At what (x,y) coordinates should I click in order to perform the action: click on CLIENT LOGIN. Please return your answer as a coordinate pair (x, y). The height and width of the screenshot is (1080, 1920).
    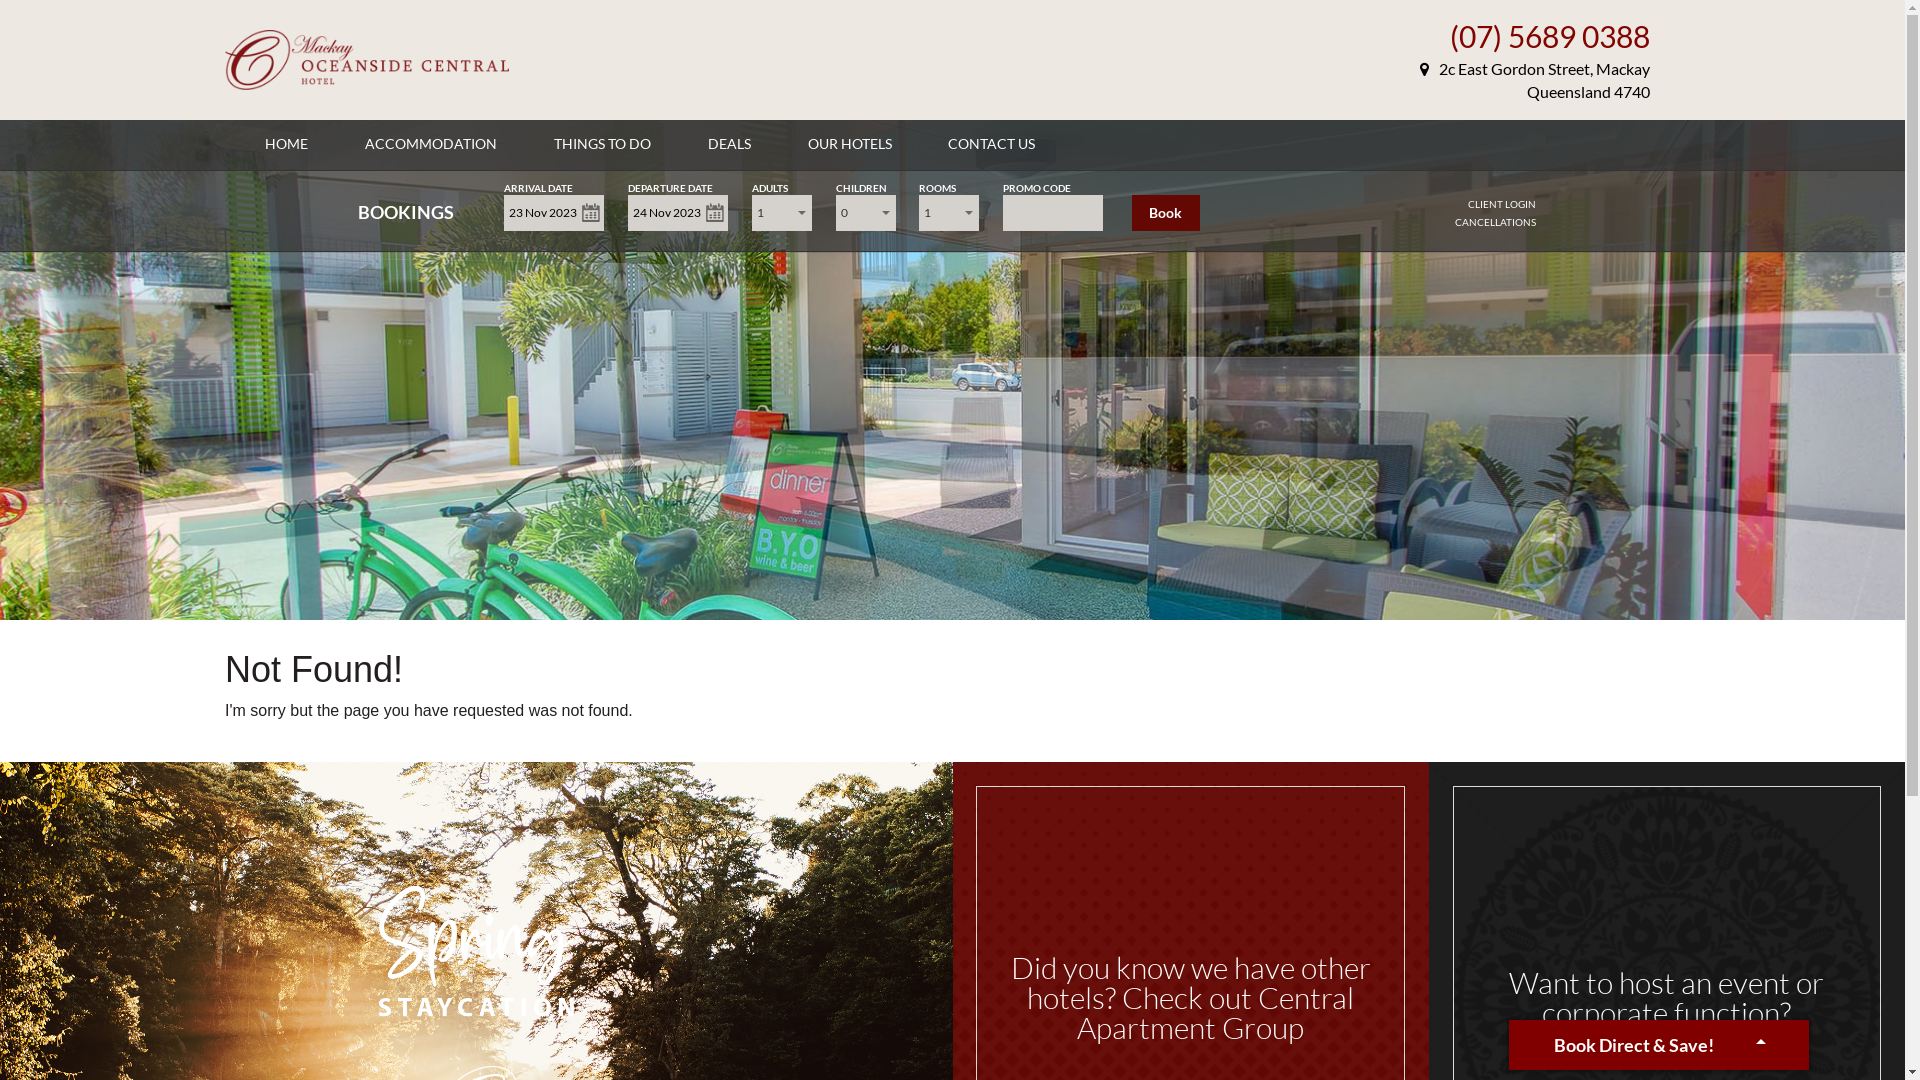
    Looking at the image, I should click on (1502, 204).